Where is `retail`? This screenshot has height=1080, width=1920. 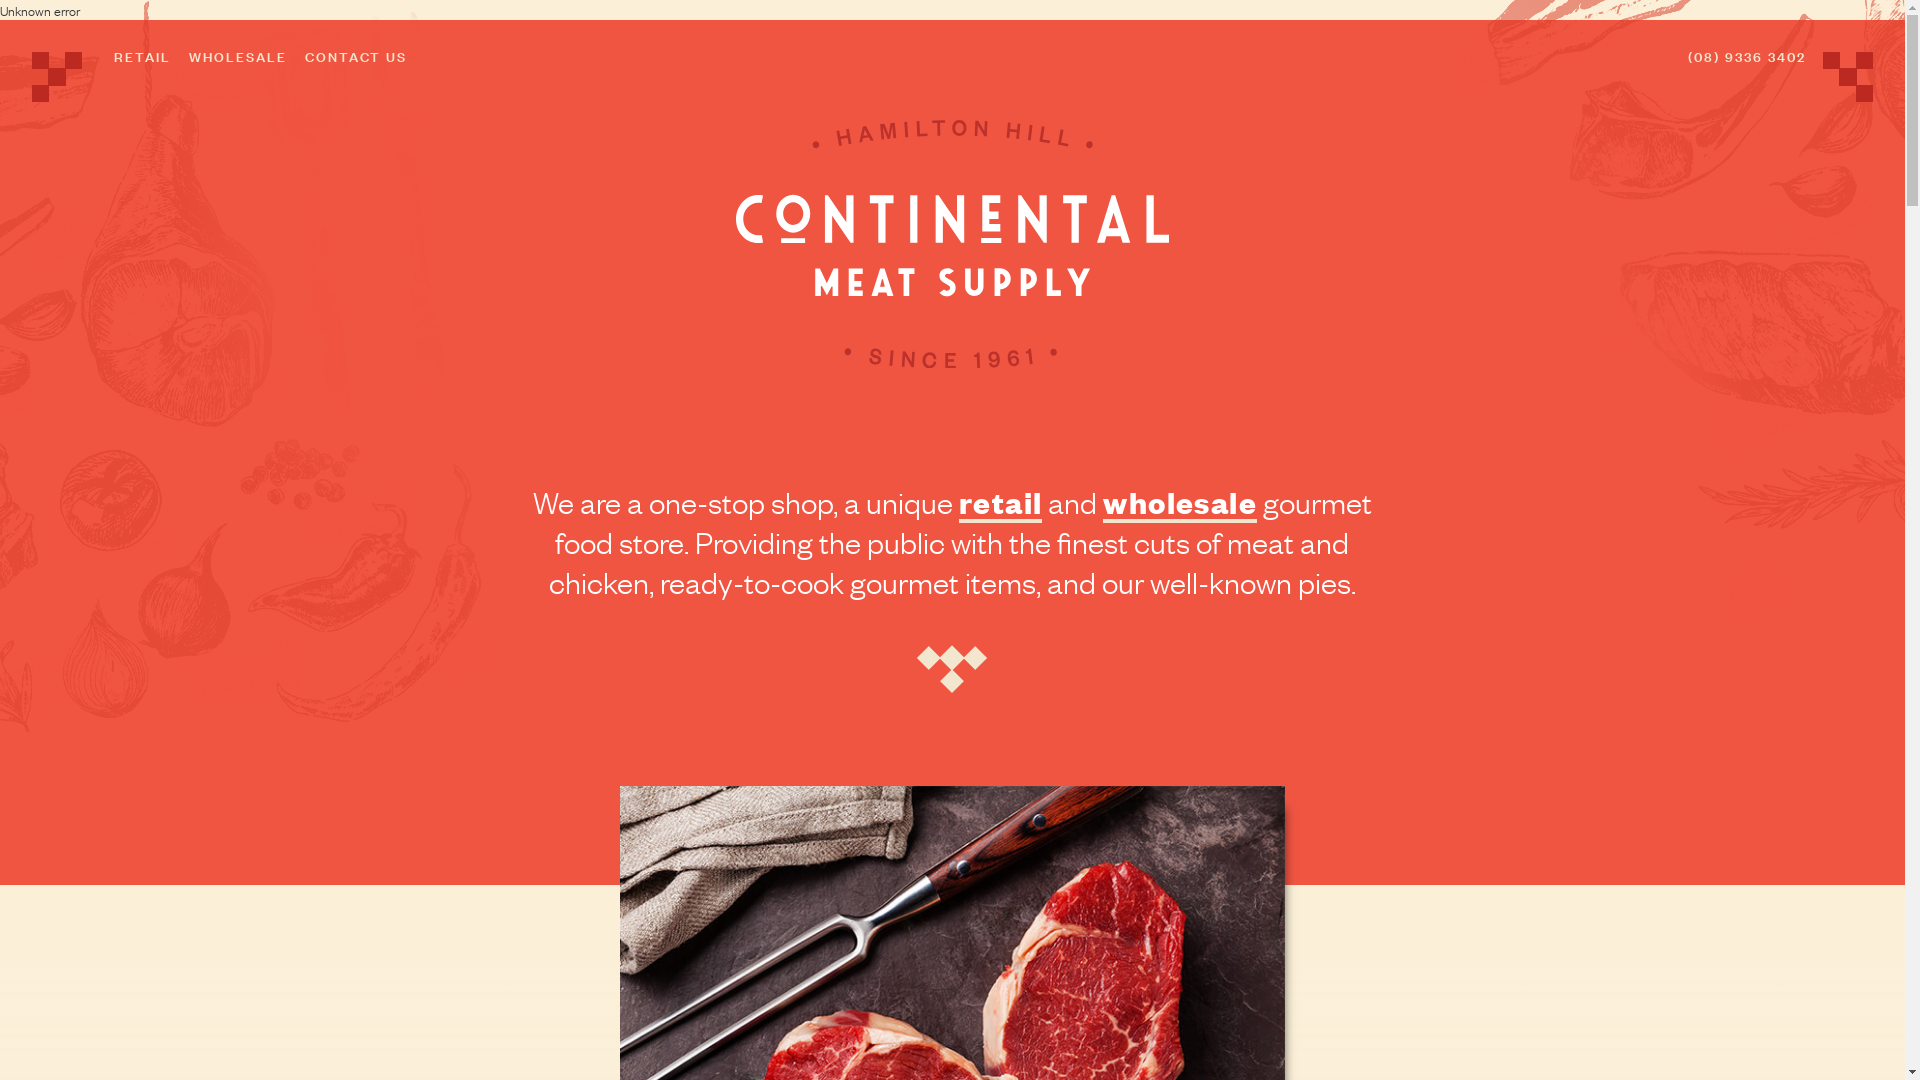 retail is located at coordinates (1000, 501).